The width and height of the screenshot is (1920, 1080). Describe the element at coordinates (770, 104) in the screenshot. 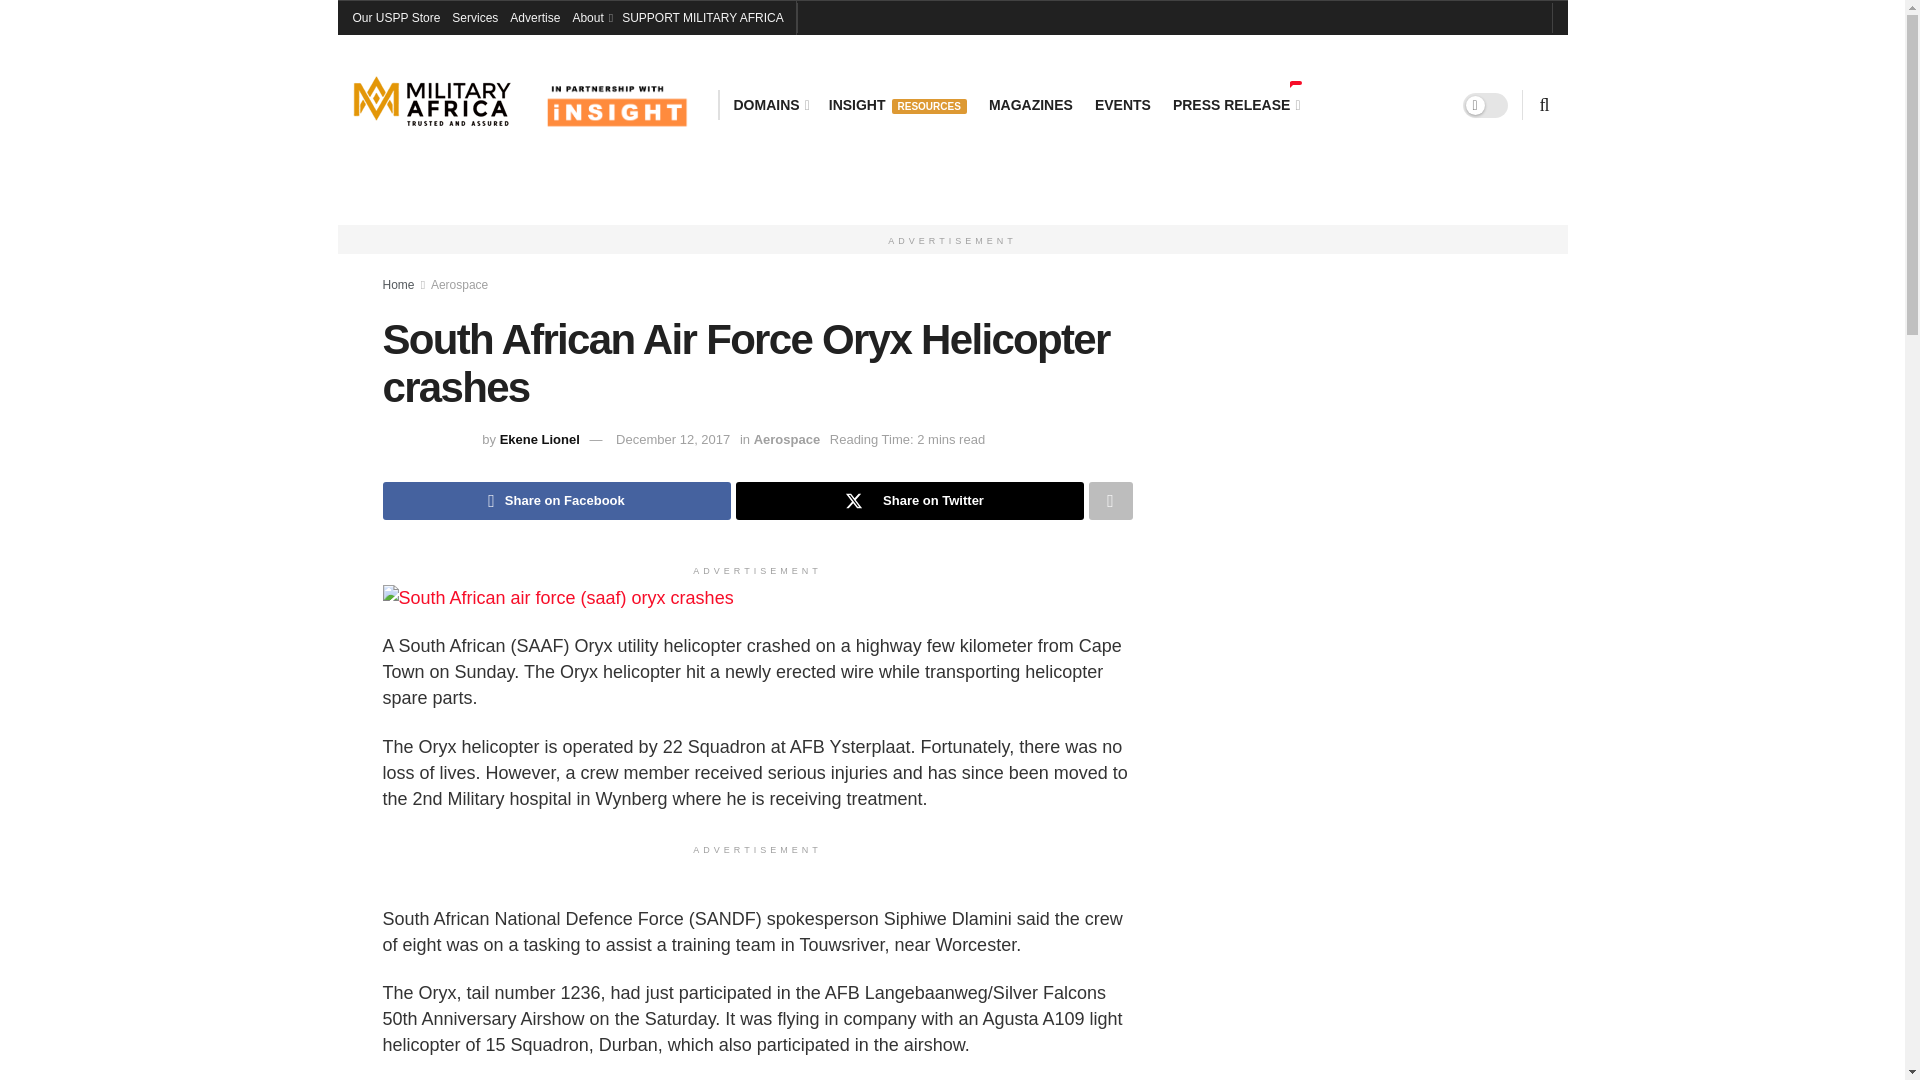

I see `DOMAINS` at that location.